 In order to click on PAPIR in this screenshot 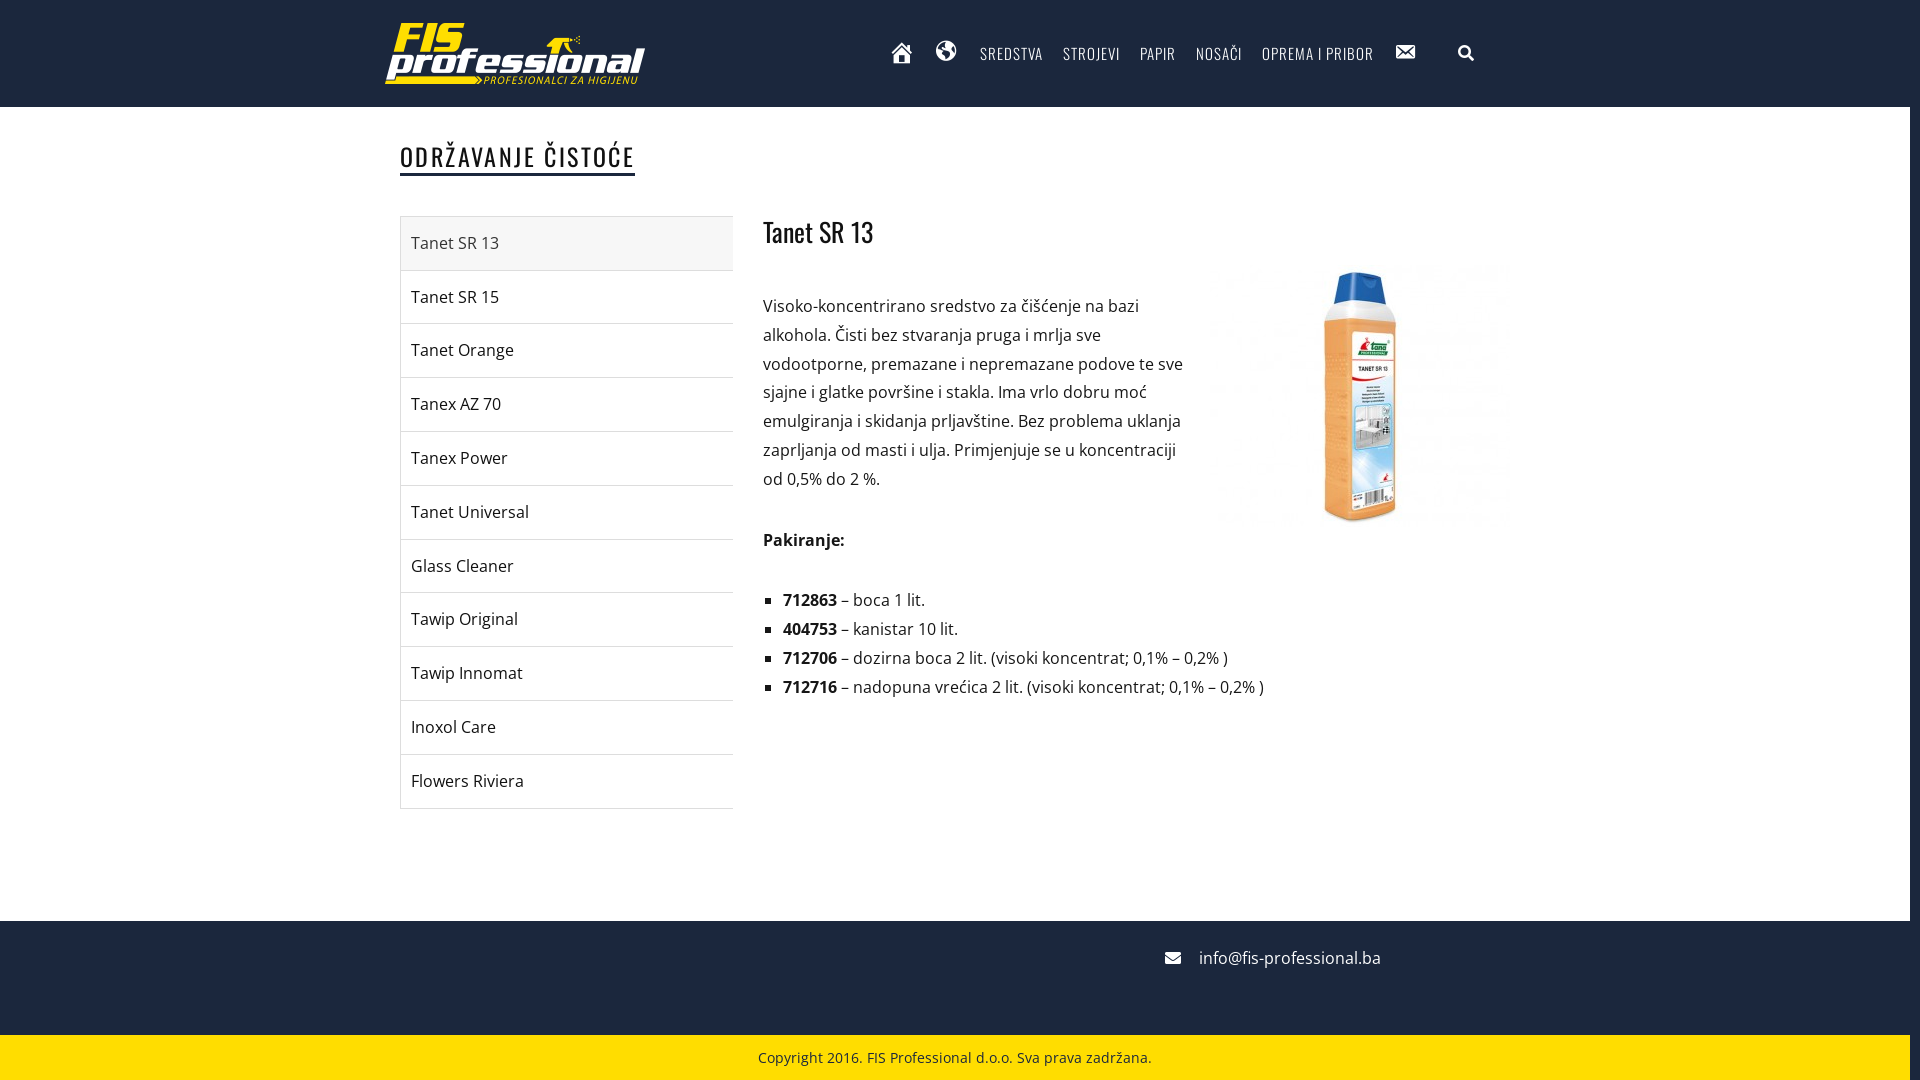, I will do `click(1158, 54)`.